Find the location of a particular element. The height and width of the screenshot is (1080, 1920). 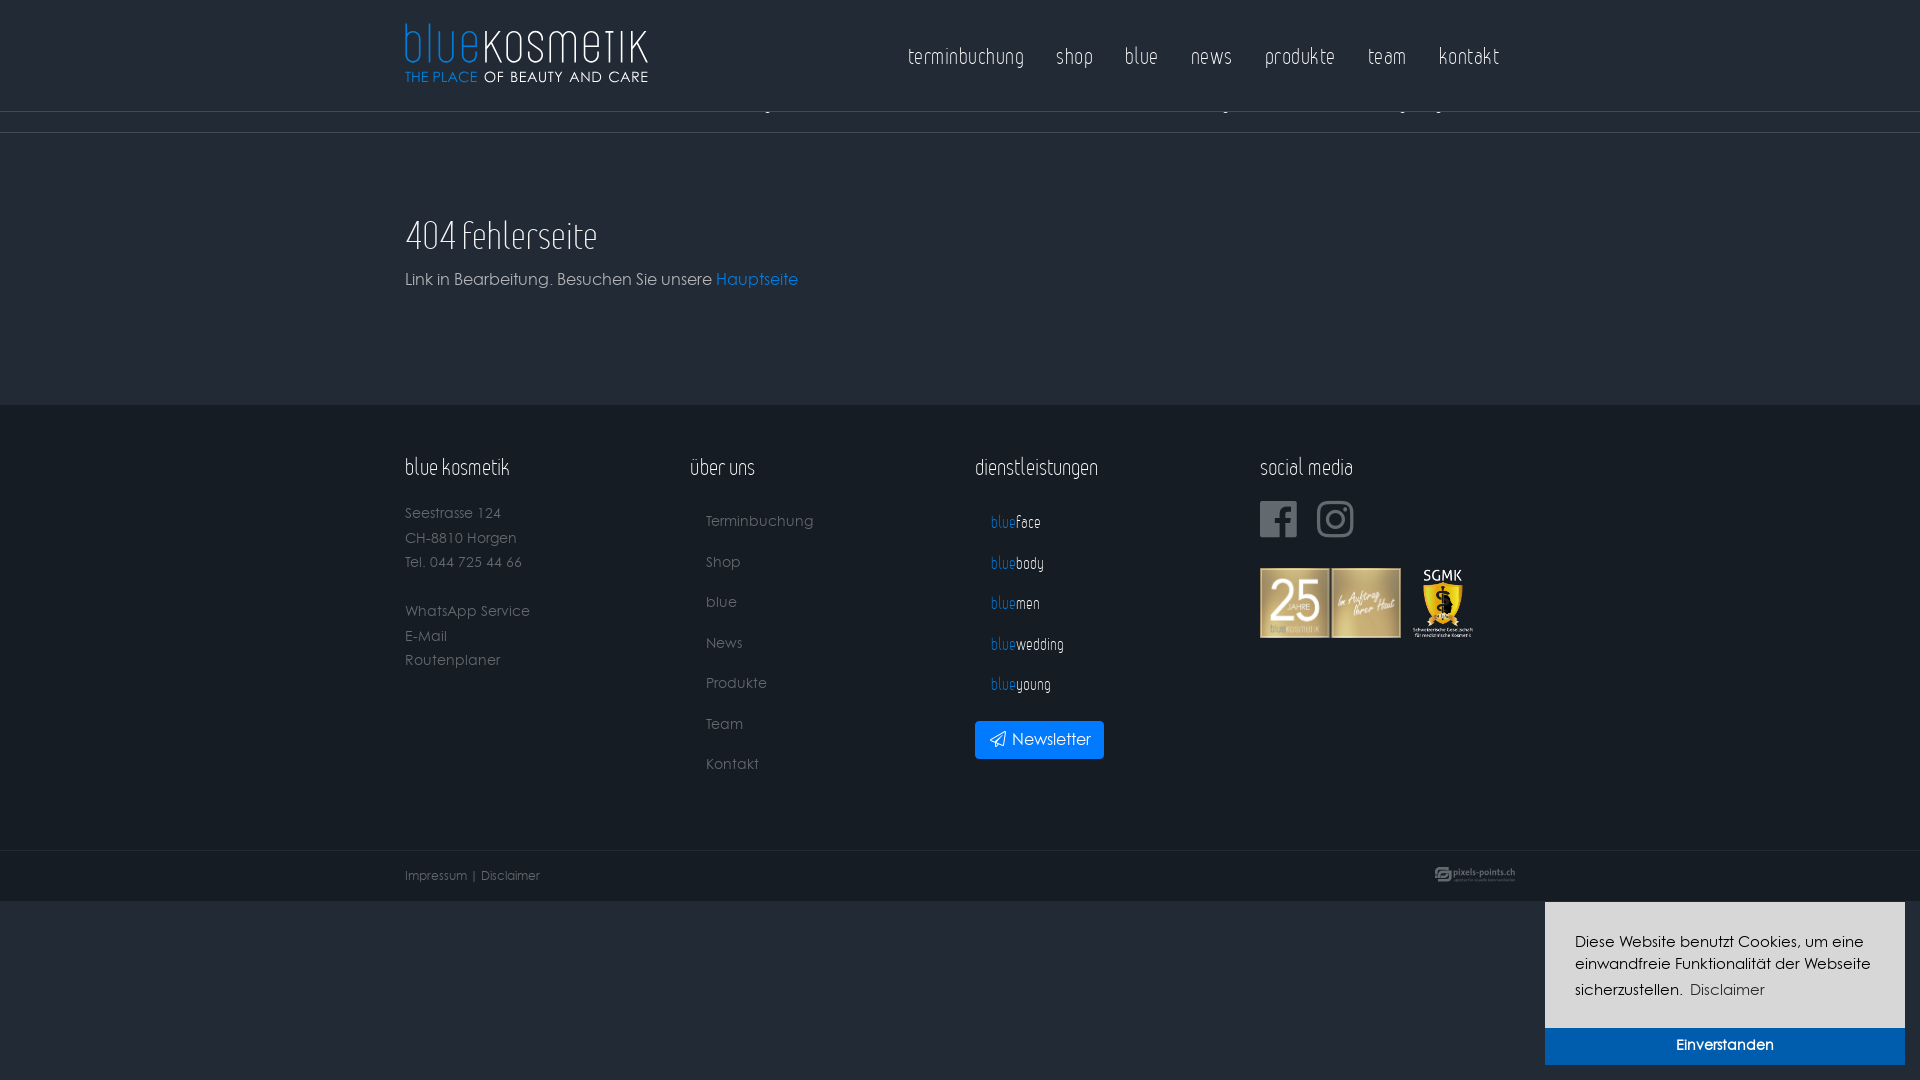

E-Mail is located at coordinates (426, 637).